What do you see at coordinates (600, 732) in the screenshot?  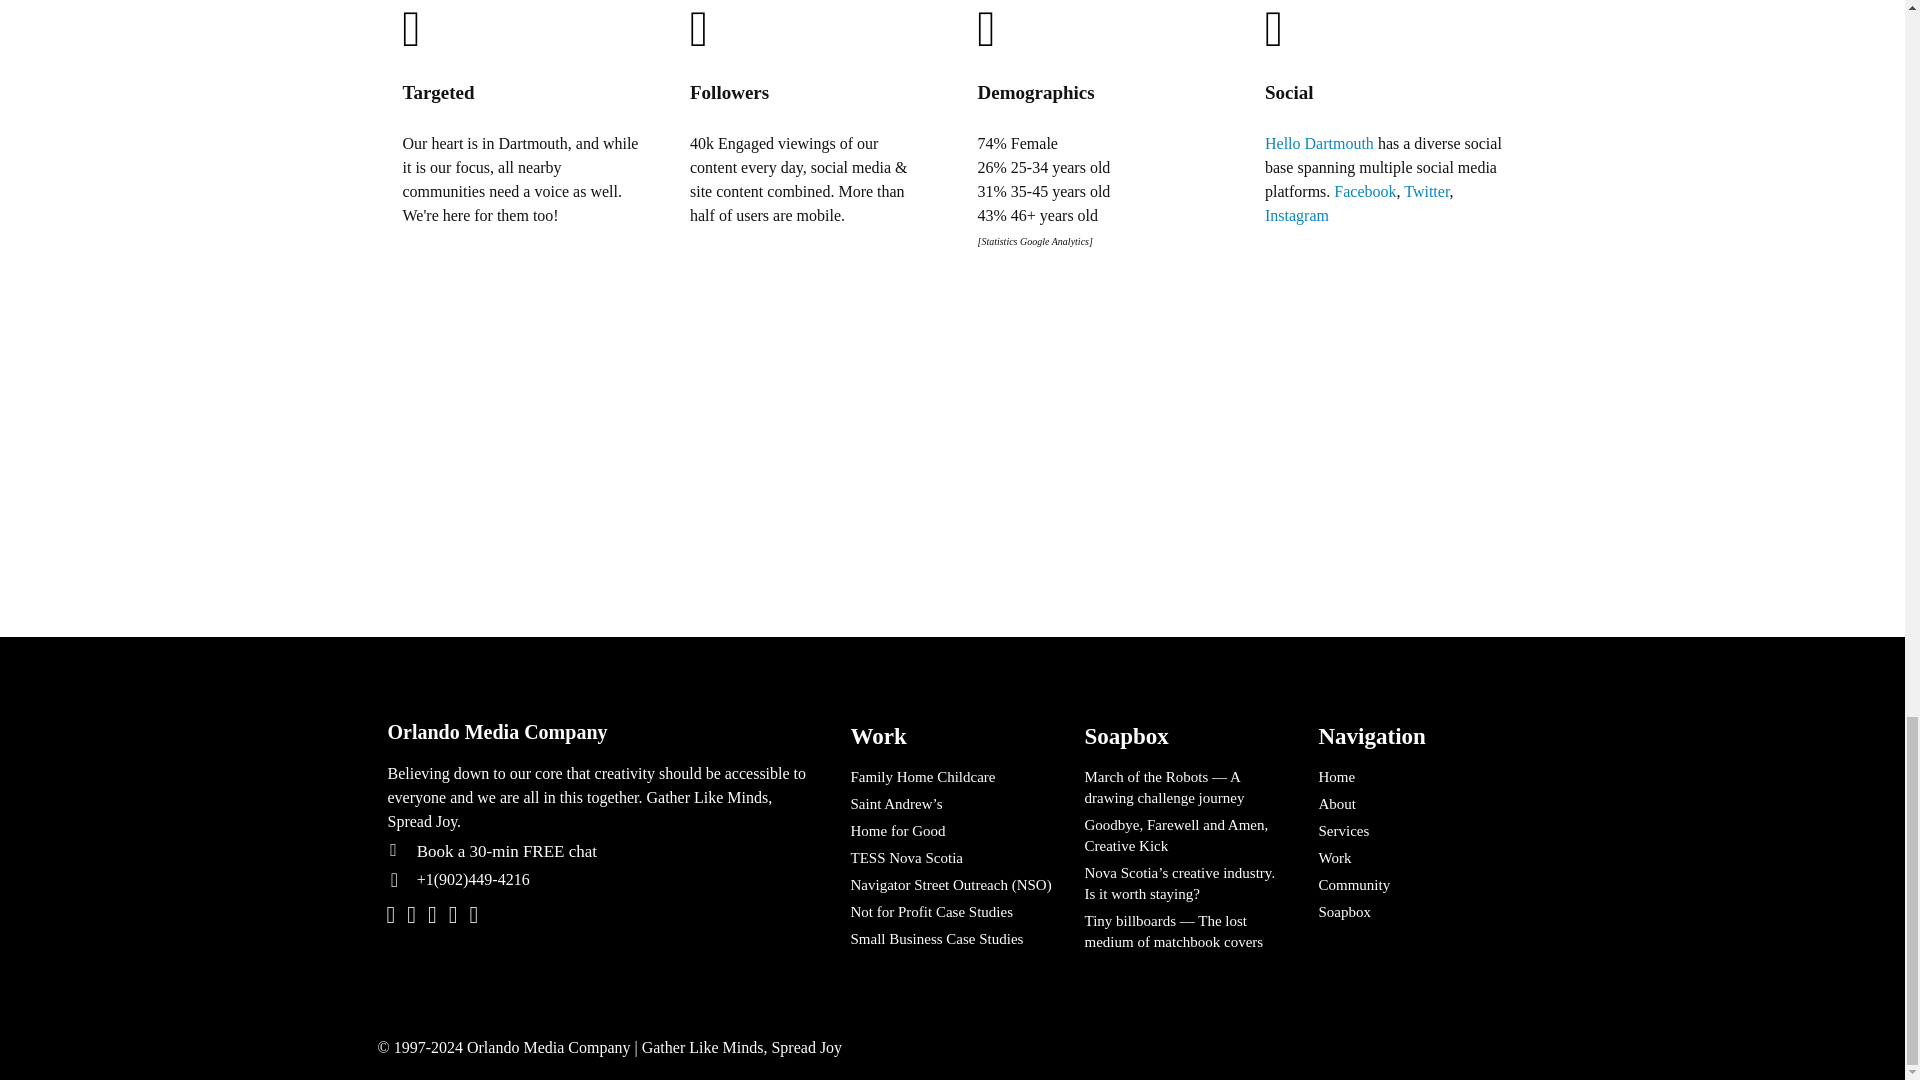 I see `Orlando Media Company` at bounding box center [600, 732].